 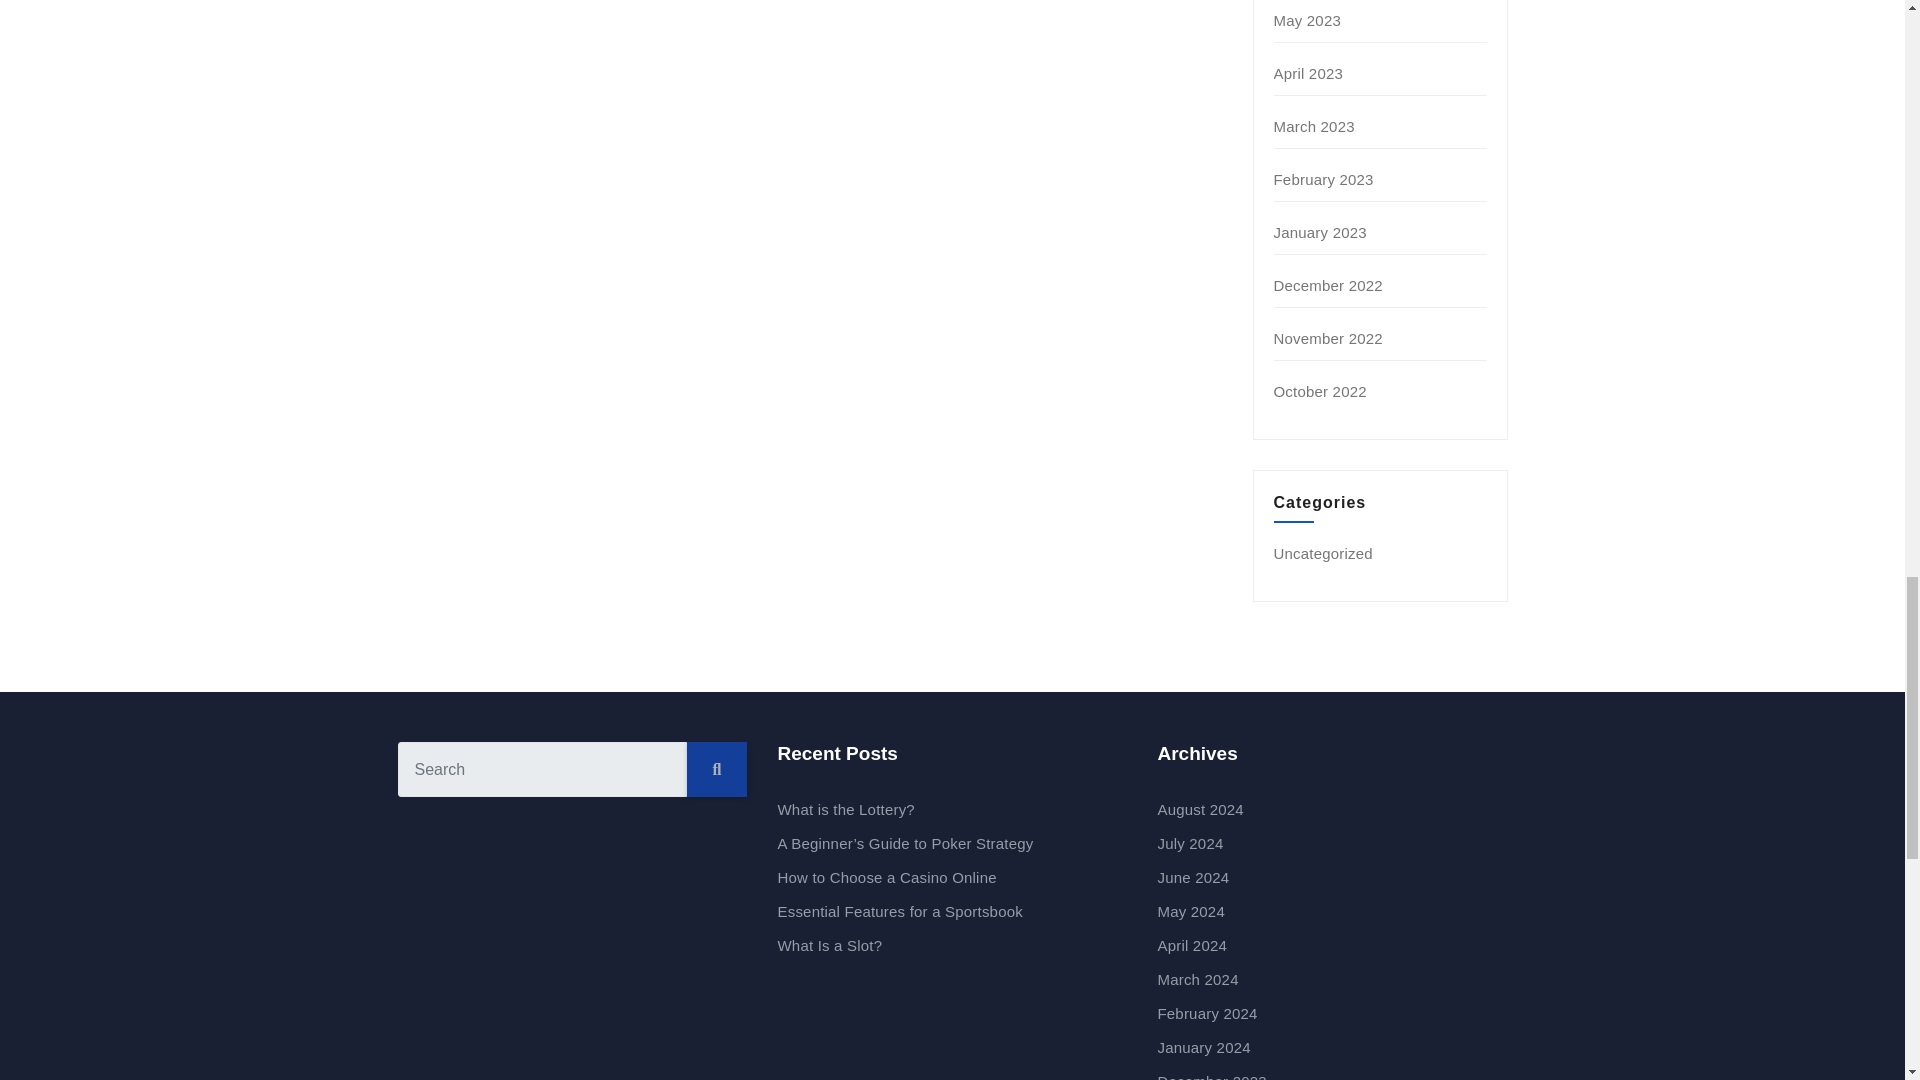 I want to click on December 2022, so click(x=1328, y=284).